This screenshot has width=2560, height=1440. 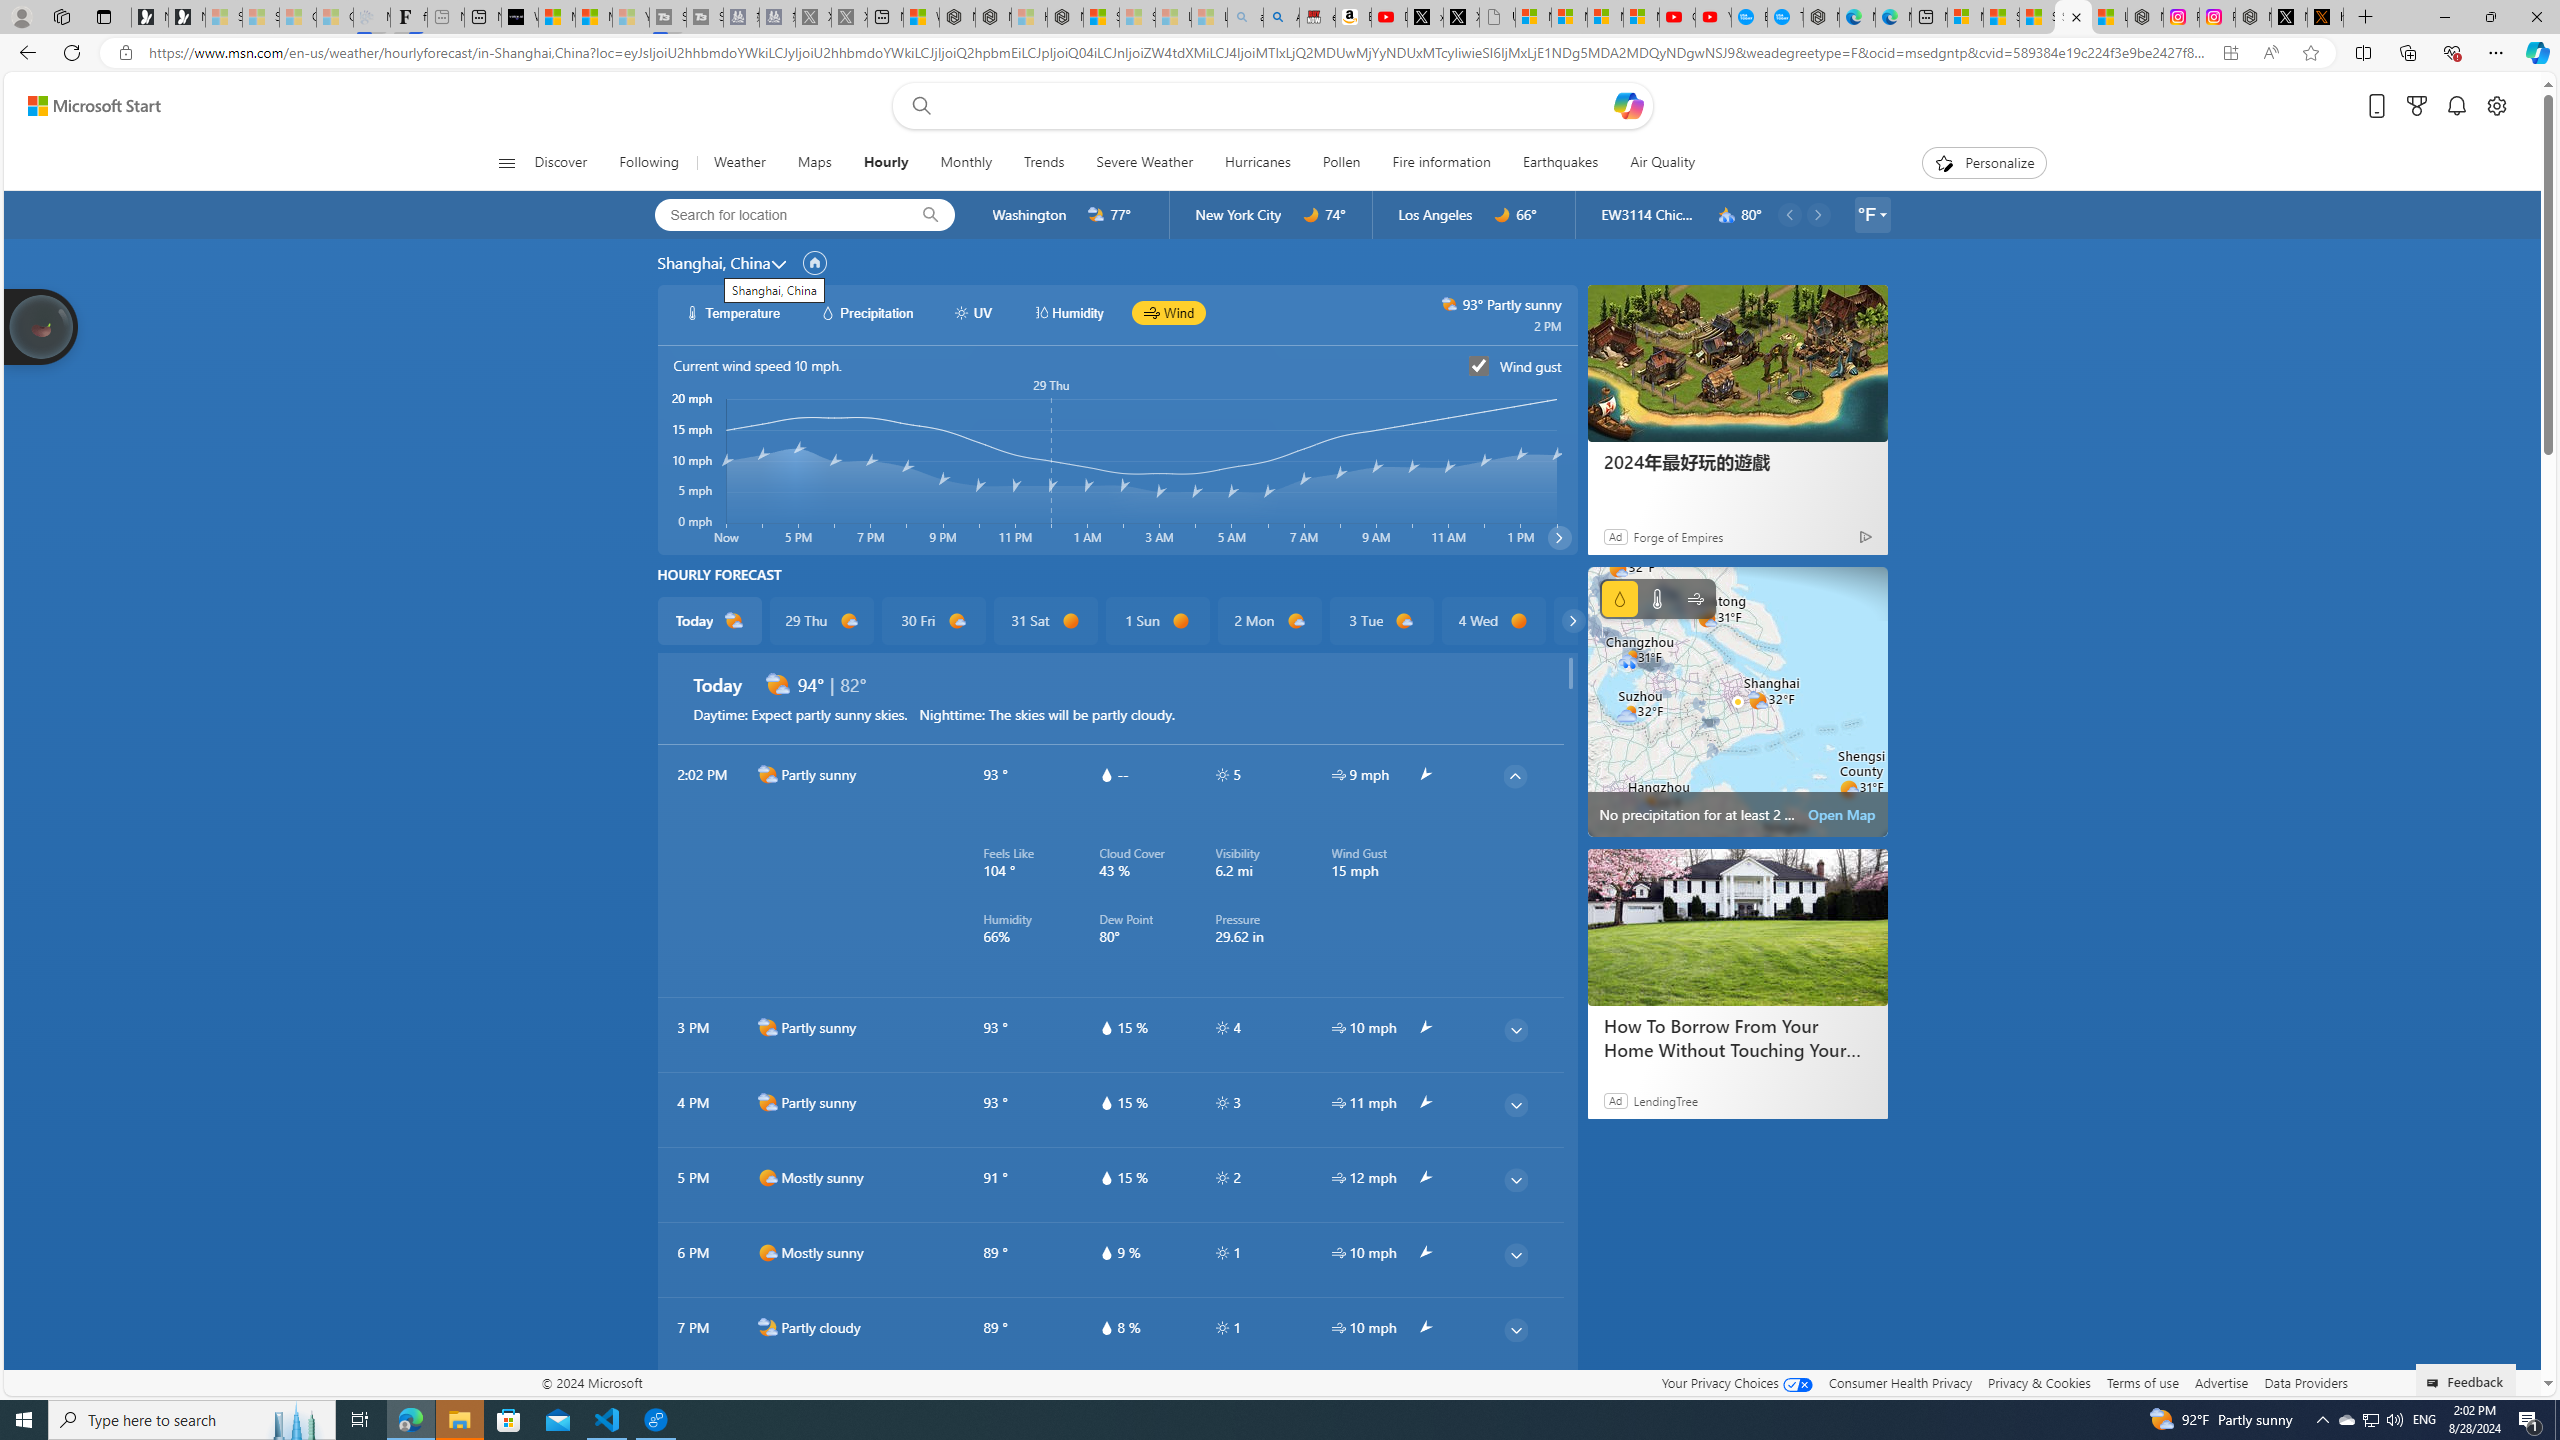 What do you see at coordinates (186, 17) in the screenshot?
I see `Newsletter Sign Up` at bounding box center [186, 17].